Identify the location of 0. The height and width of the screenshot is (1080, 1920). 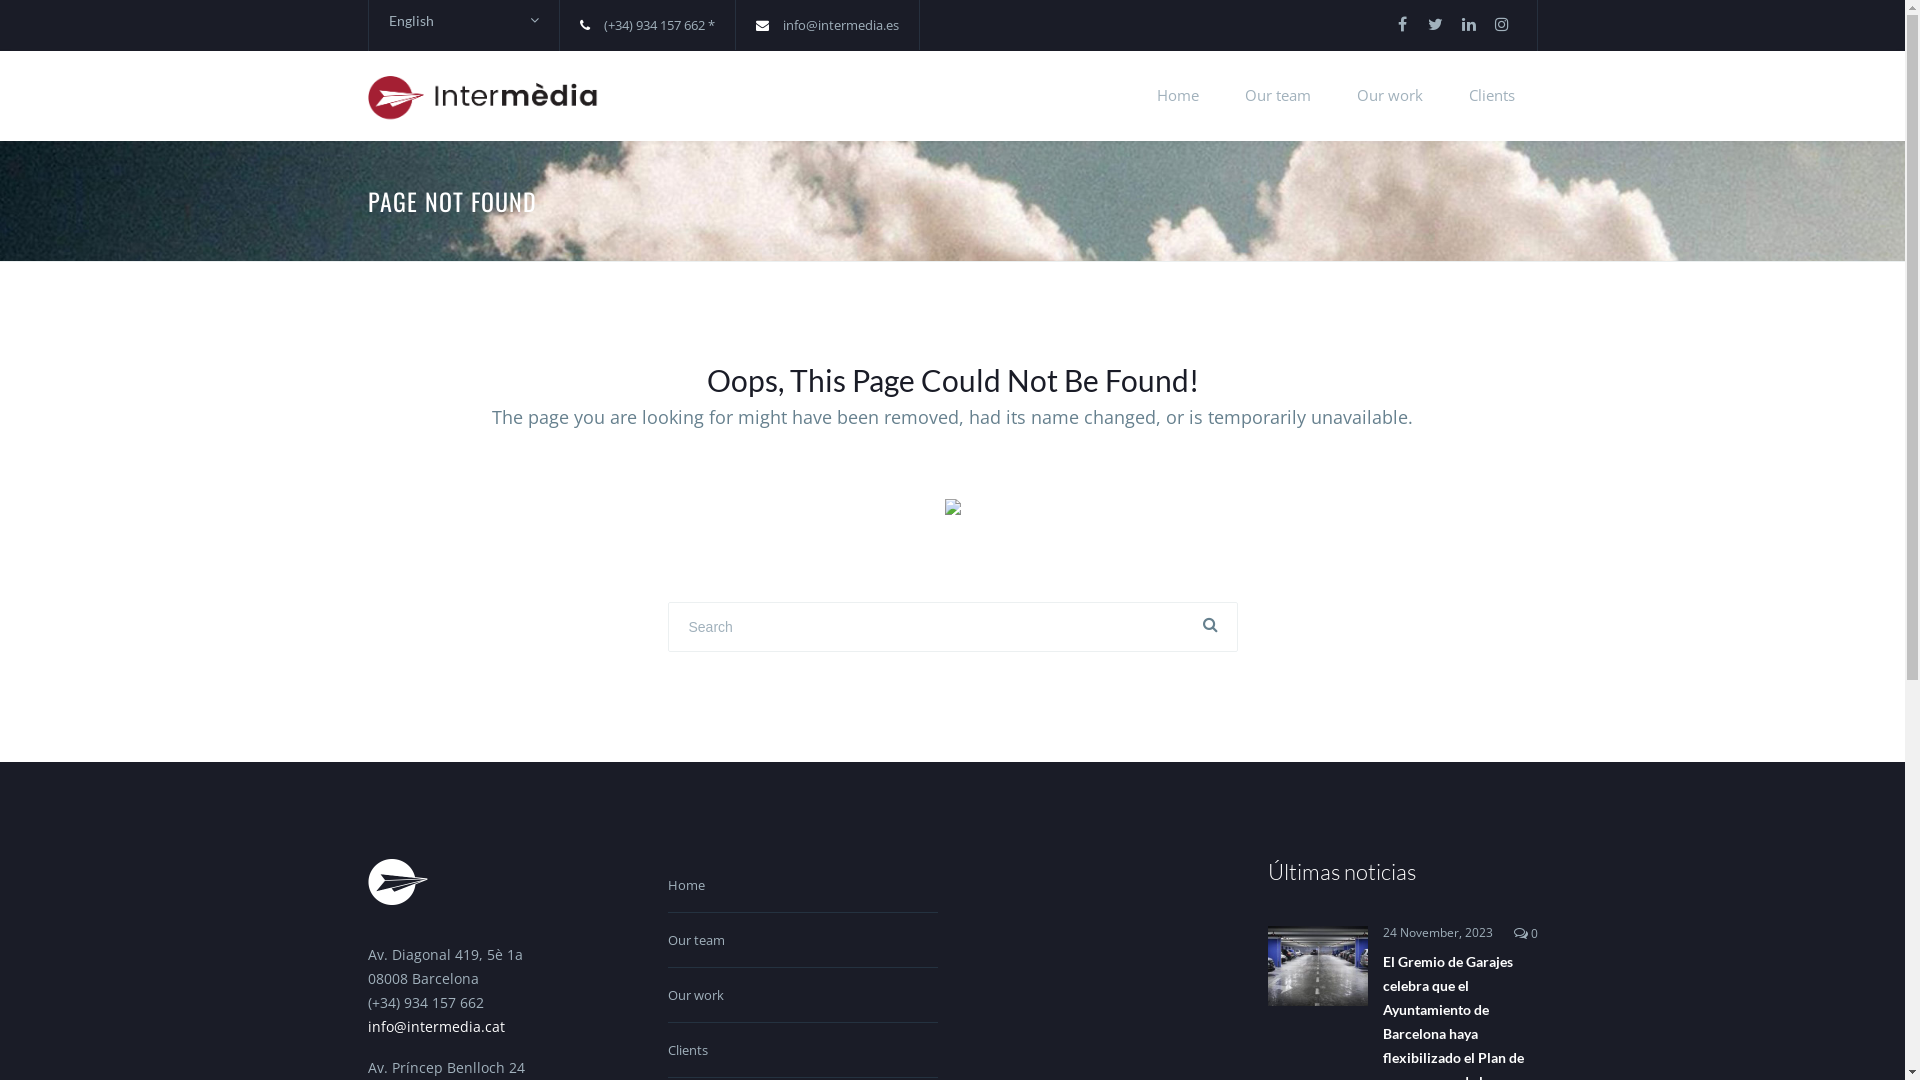
(1526, 934).